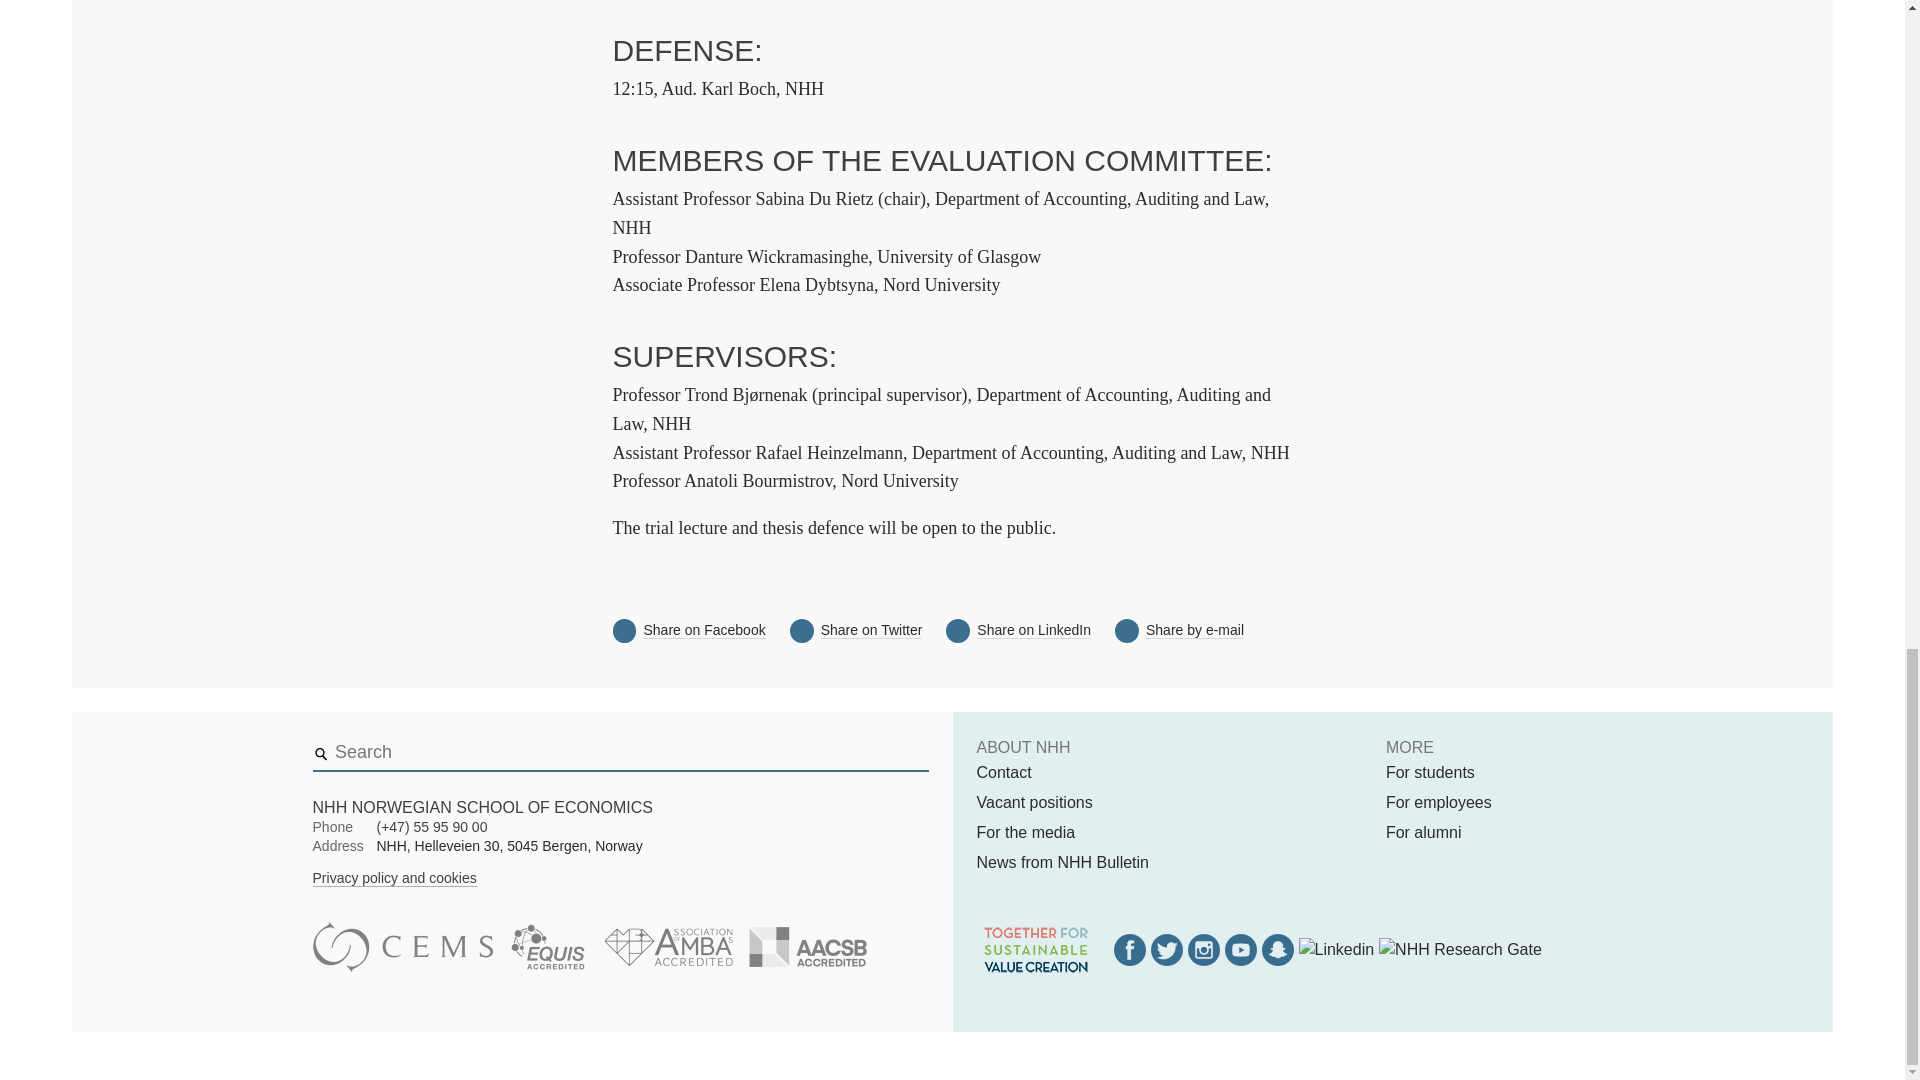 The height and width of the screenshot is (1080, 1920). What do you see at coordinates (1034, 802) in the screenshot?
I see `Vacant positions` at bounding box center [1034, 802].